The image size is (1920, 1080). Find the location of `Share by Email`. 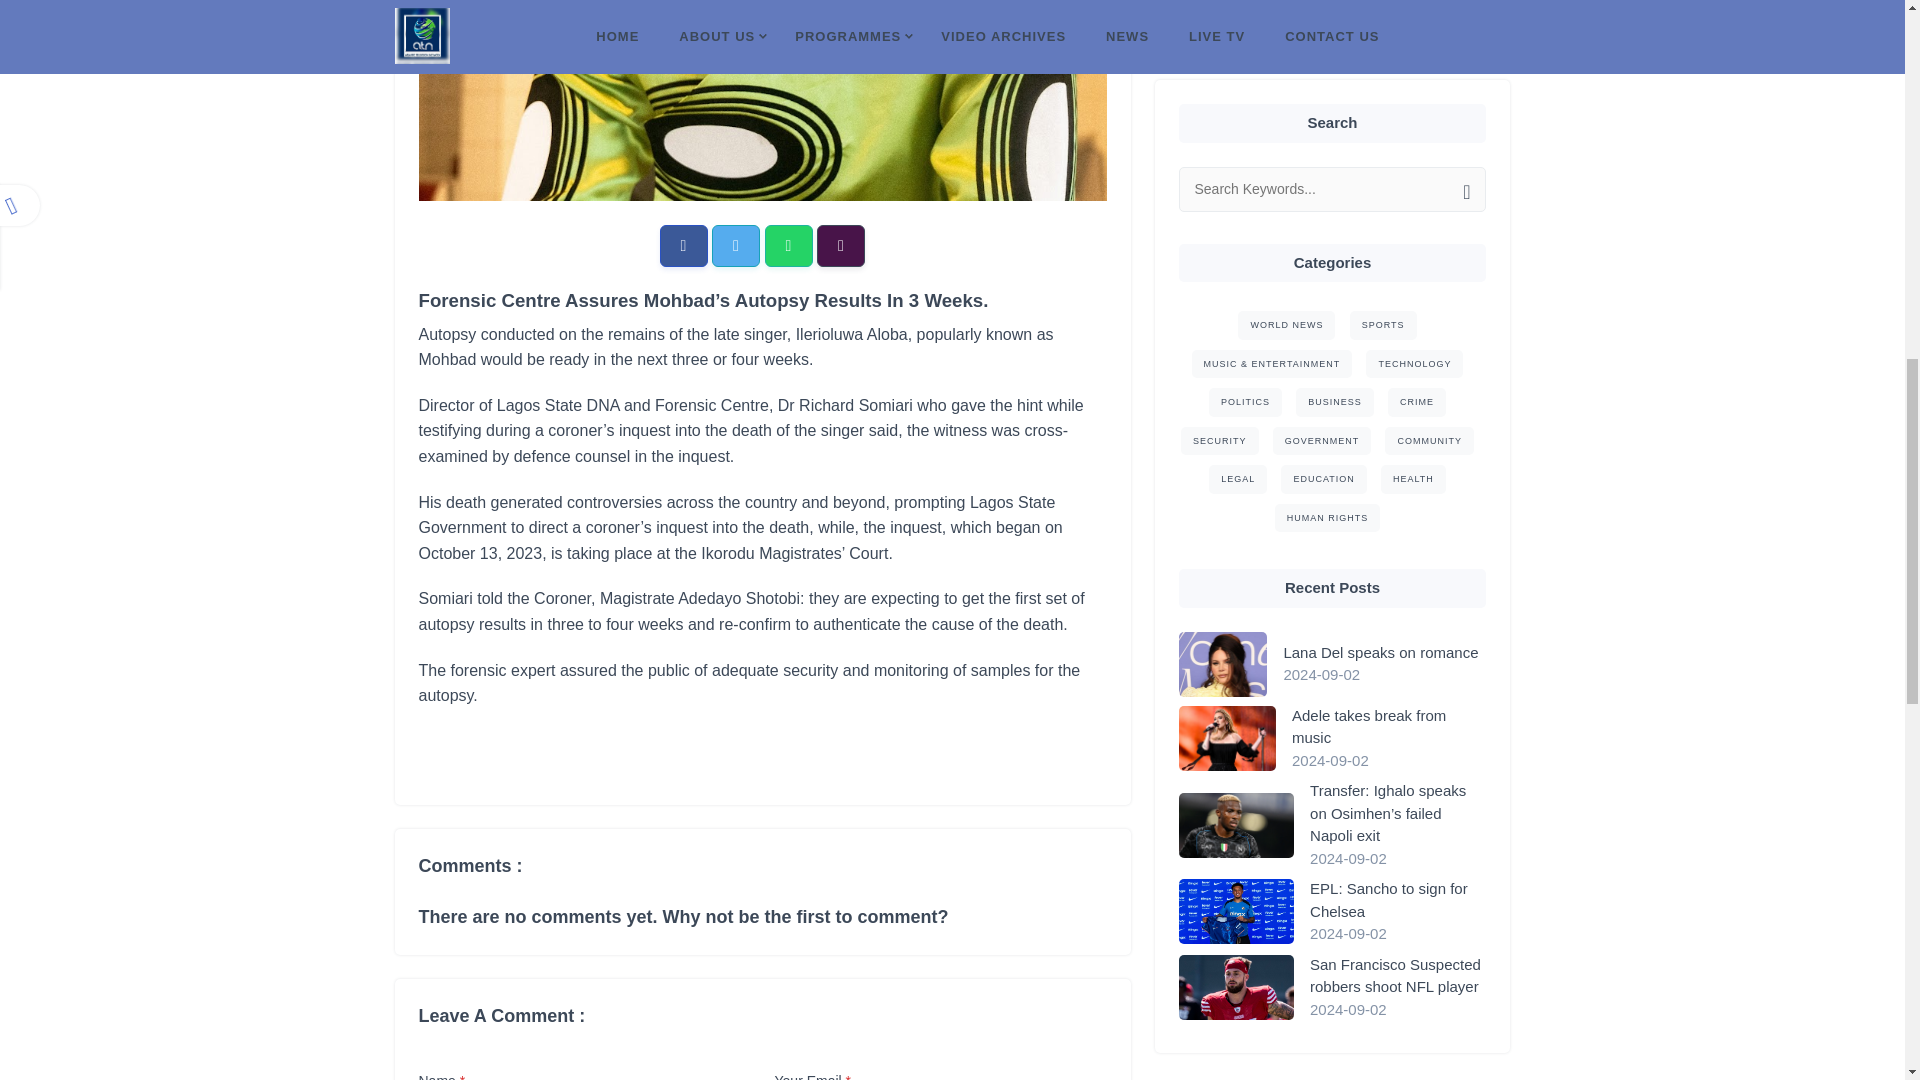

Share by Email is located at coordinates (841, 245).